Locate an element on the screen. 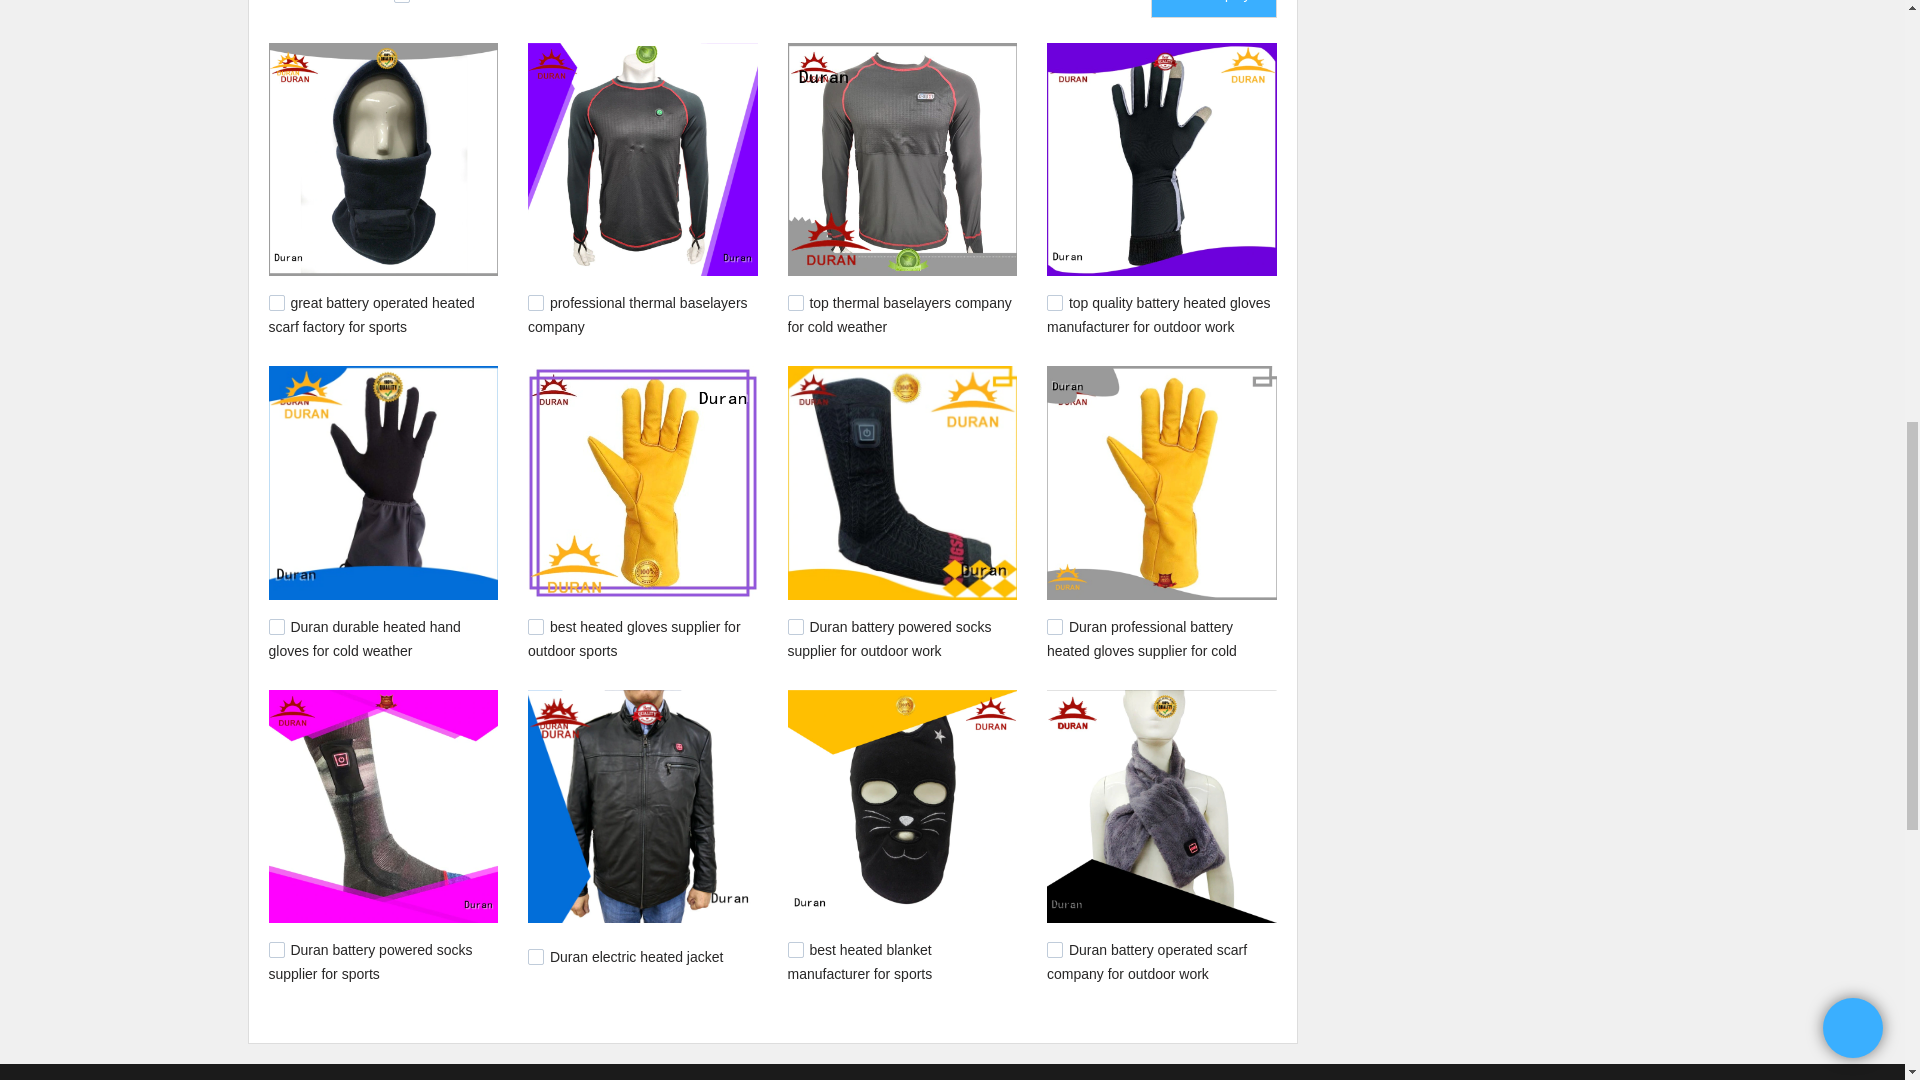 The height and width of the screenshot is (1080, 1920). professional thermal baselayers company is located at coordinates (638, 314).